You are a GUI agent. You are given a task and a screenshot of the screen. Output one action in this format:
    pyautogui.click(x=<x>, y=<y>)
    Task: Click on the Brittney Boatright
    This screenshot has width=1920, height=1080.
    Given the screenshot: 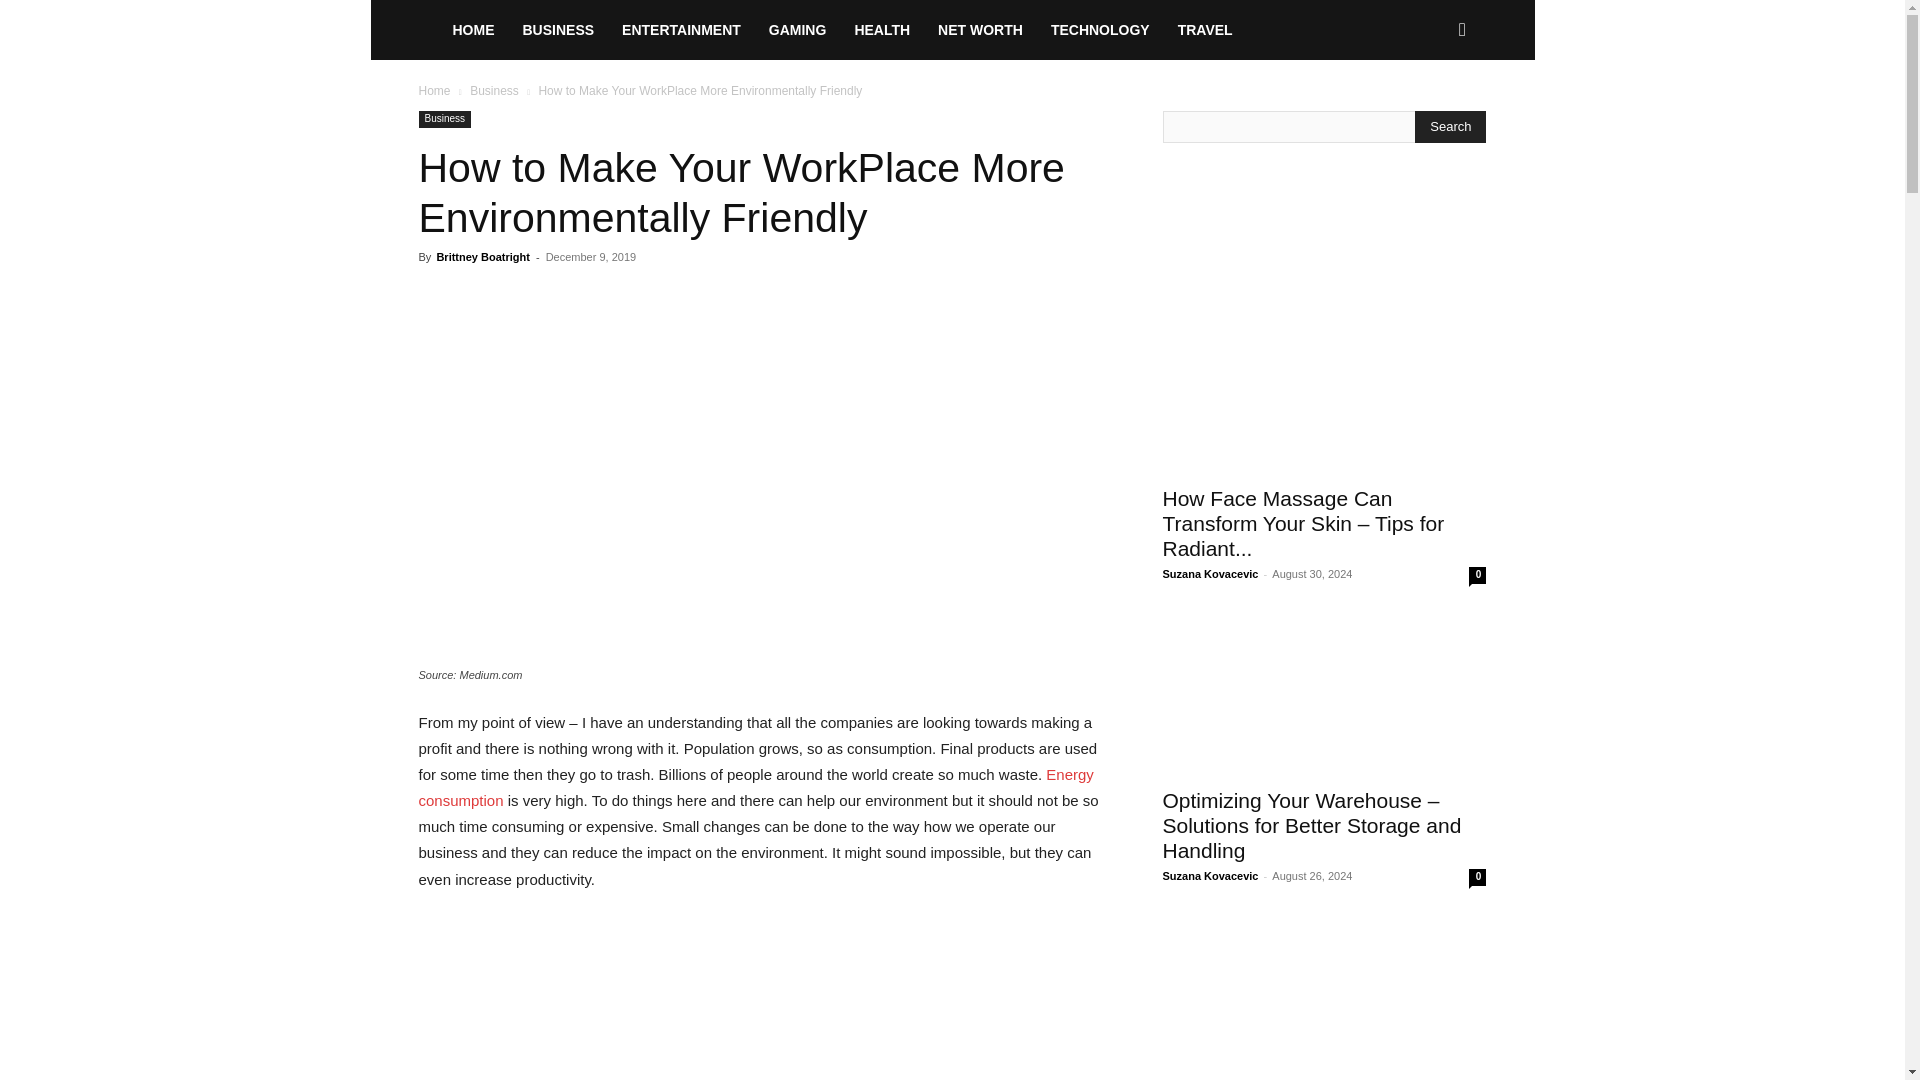 What is the action you would take?
    pyautogui.click(x=482, y=256)
    